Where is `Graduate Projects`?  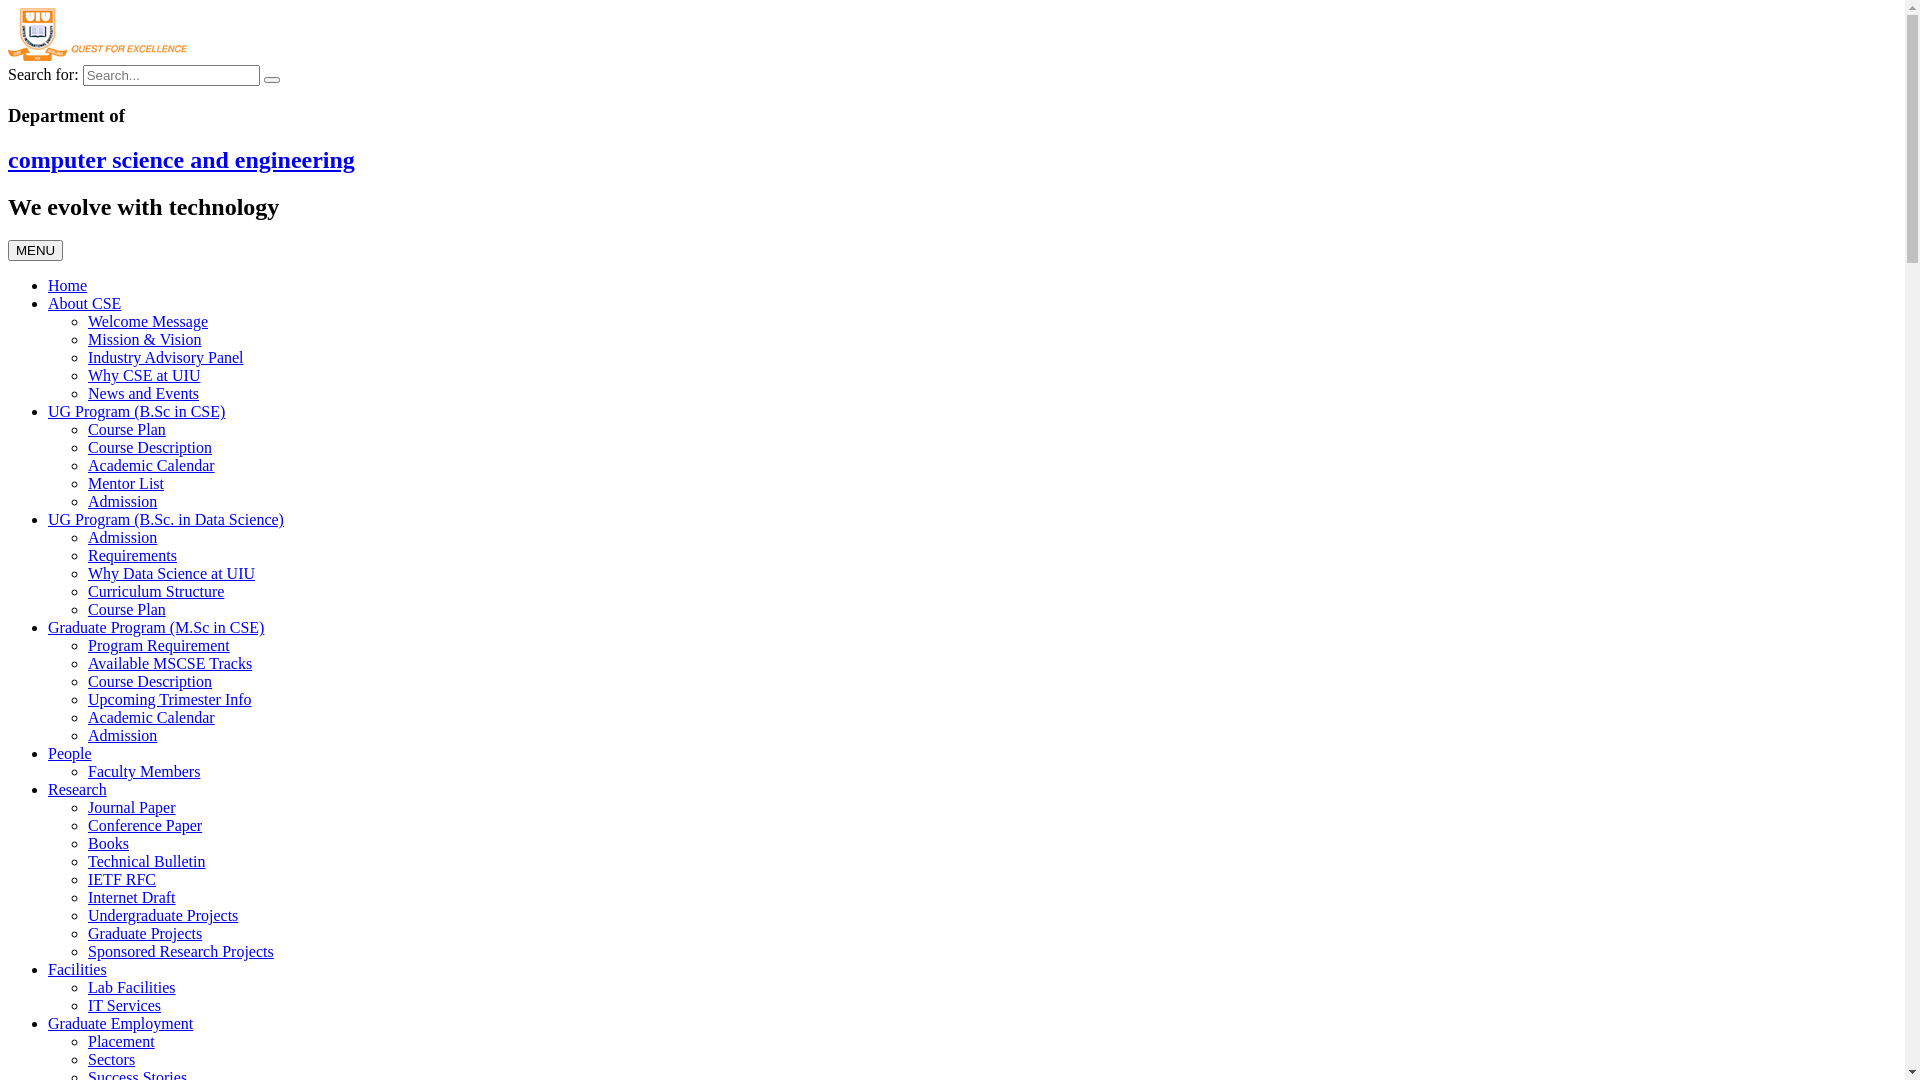
Graduate Projects is located at coordinates (145, 934).